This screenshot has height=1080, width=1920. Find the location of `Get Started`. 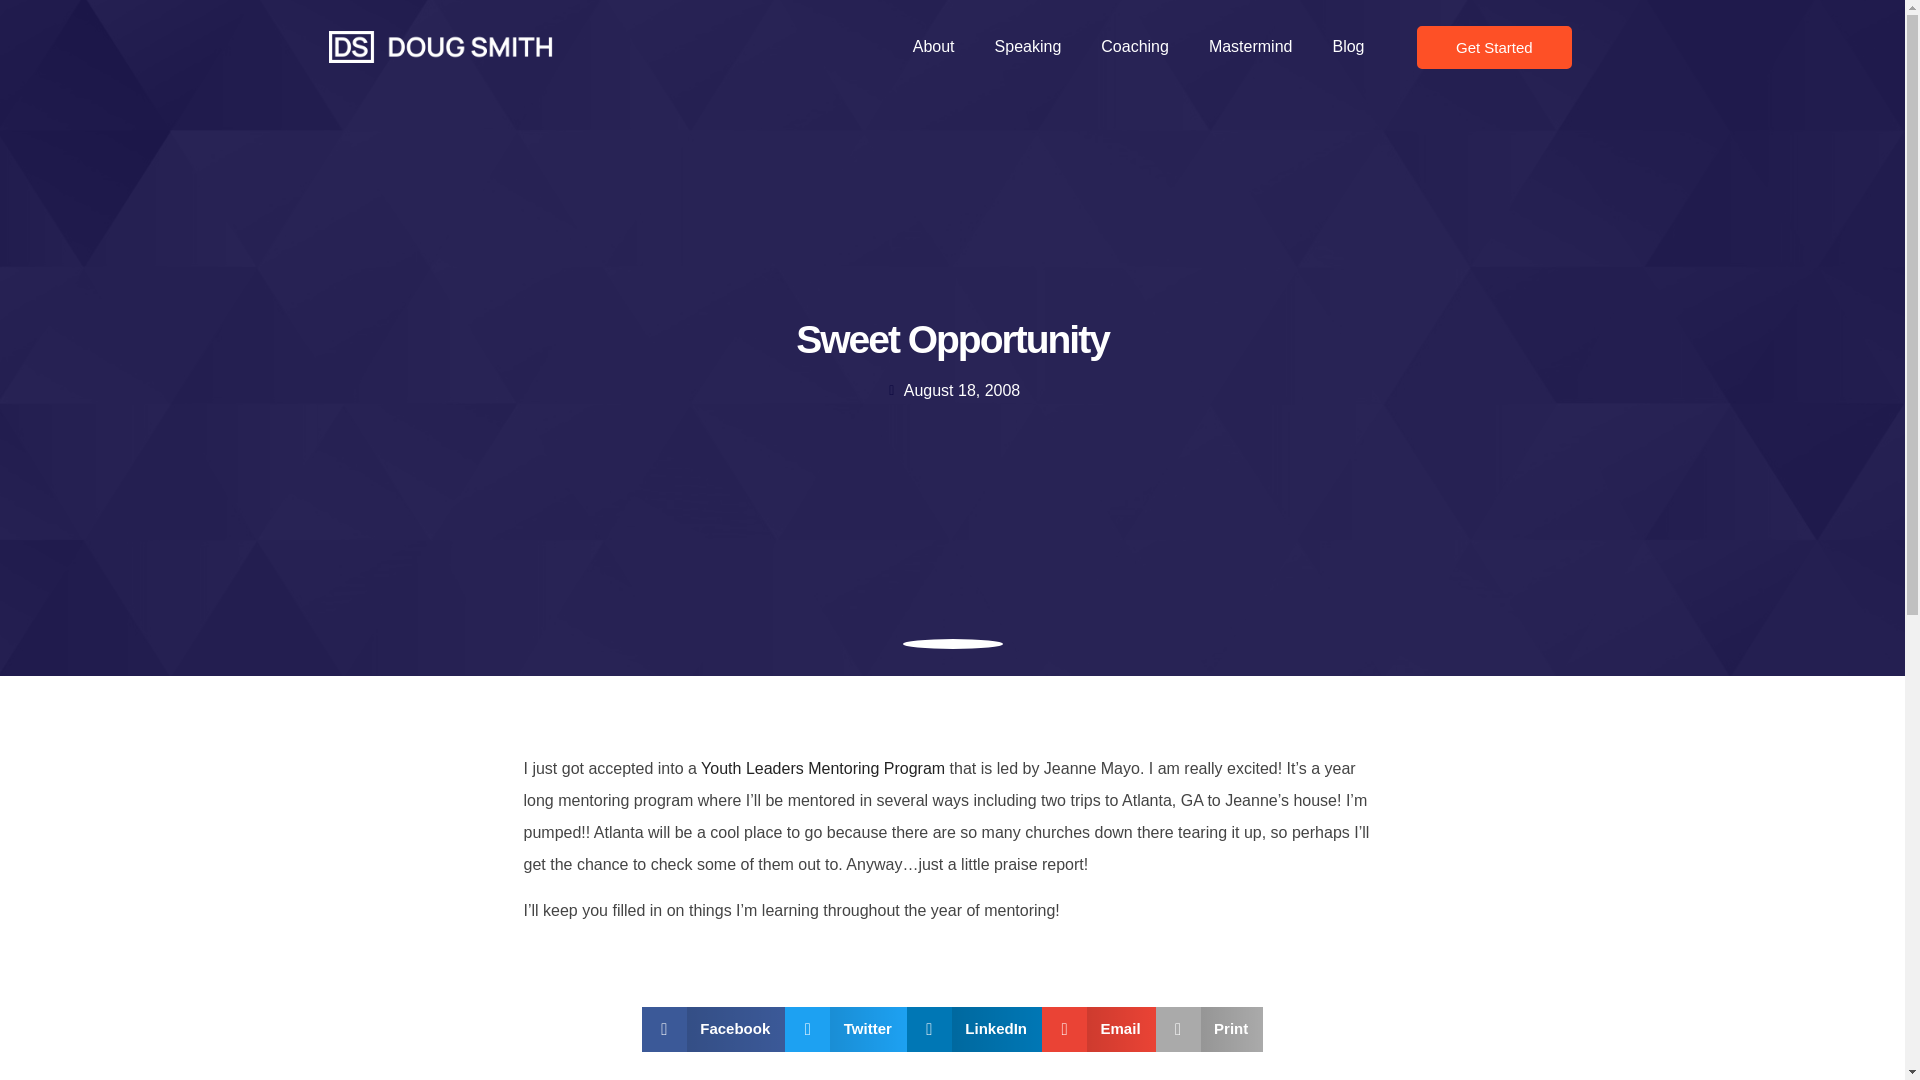

Get Started is located at coordinates (1494, 47).